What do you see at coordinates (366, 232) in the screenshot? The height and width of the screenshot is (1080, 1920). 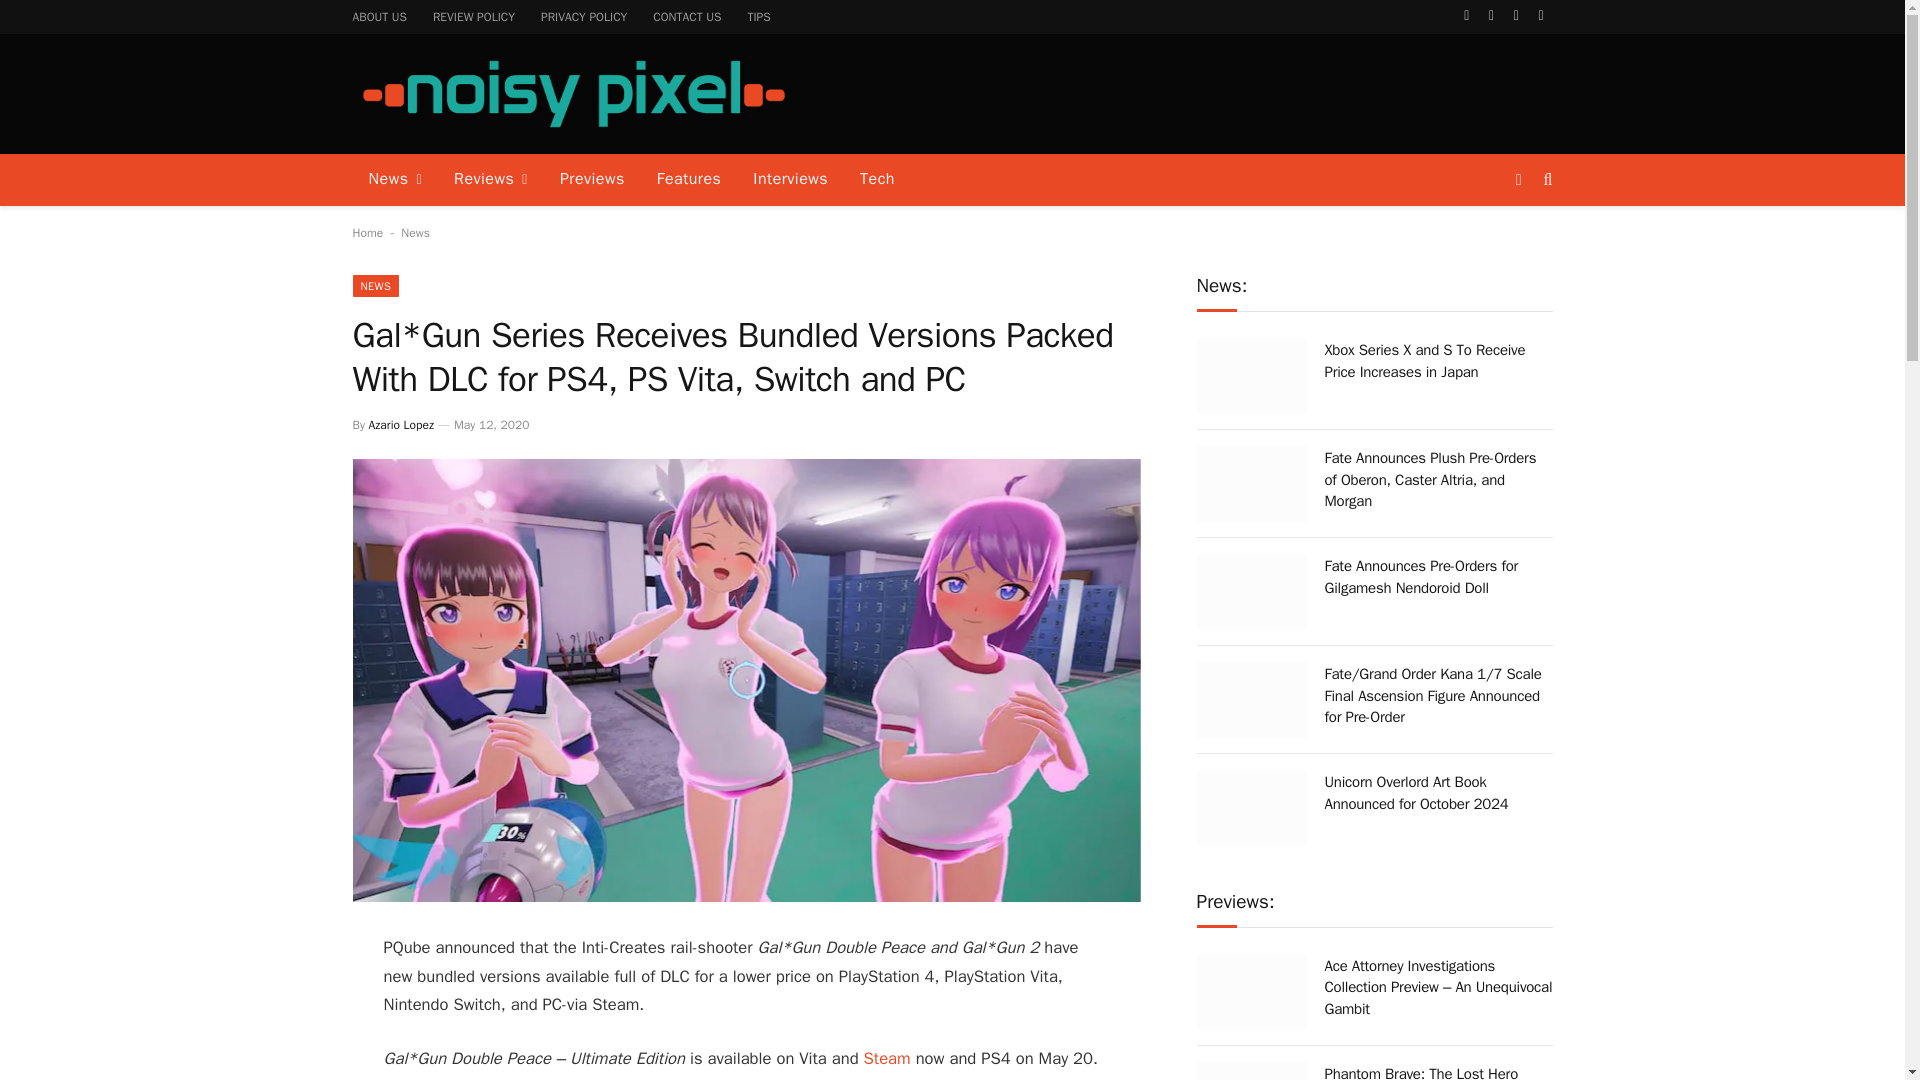 I see `Home` at bounding box center [366, 232].